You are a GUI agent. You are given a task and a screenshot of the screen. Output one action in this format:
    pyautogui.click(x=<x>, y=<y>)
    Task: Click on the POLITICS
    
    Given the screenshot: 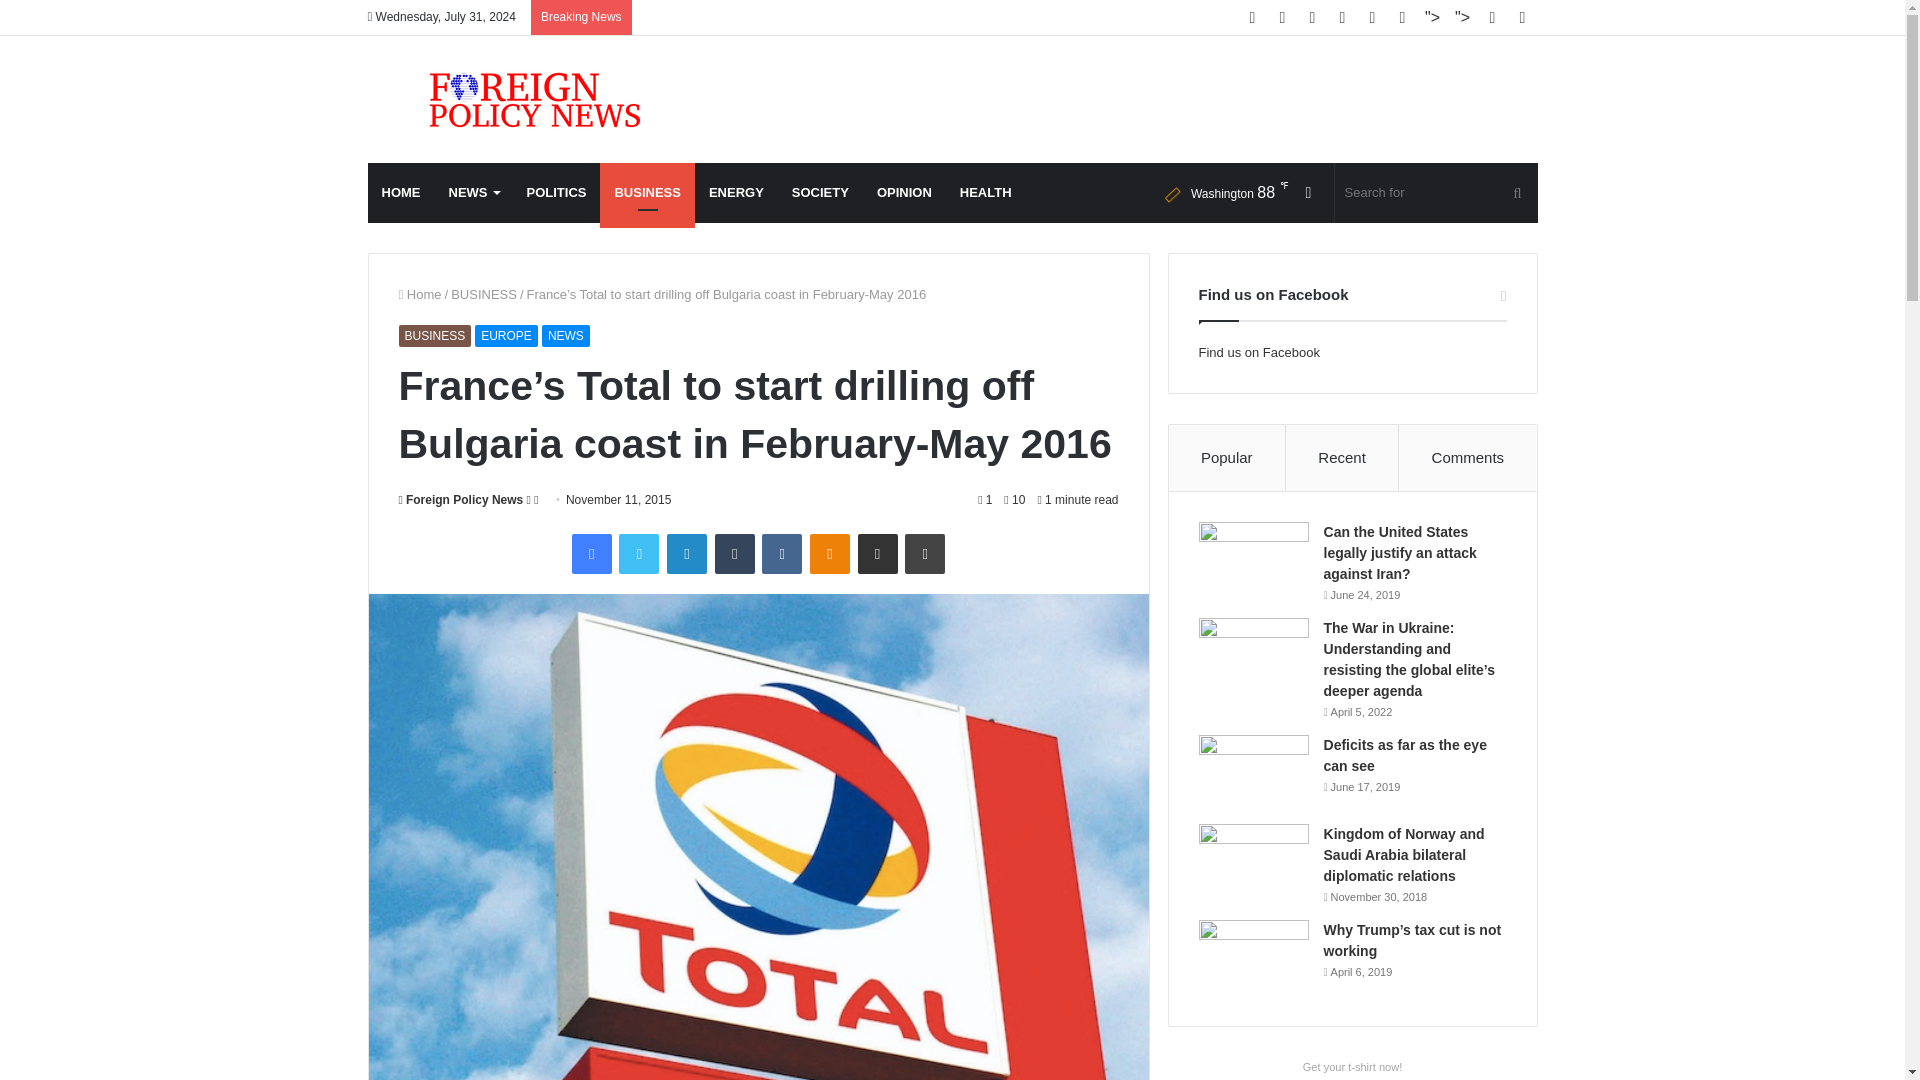 What is the action you would take?
    pyautogui.click(x=556, y=192)
    